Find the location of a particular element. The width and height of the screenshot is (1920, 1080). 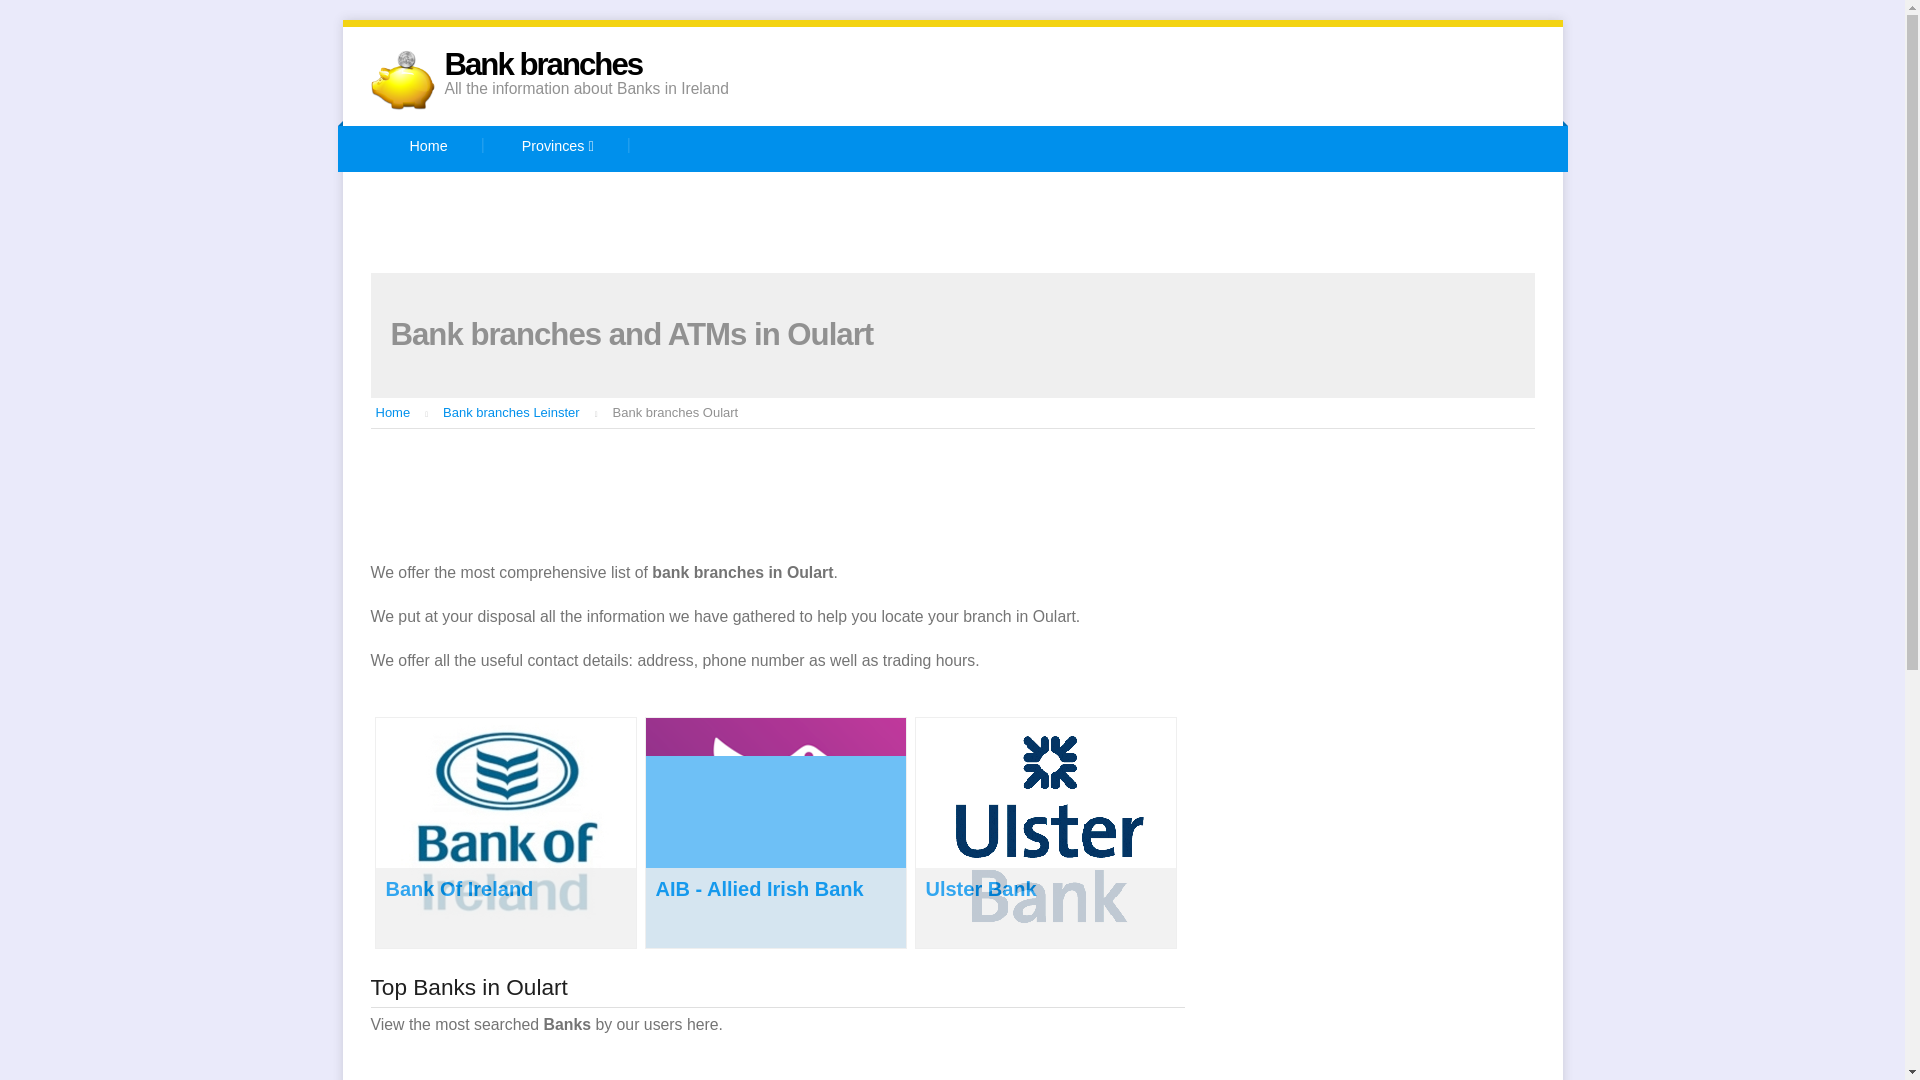

Ulster Bank is located at coordinates (482, 247).